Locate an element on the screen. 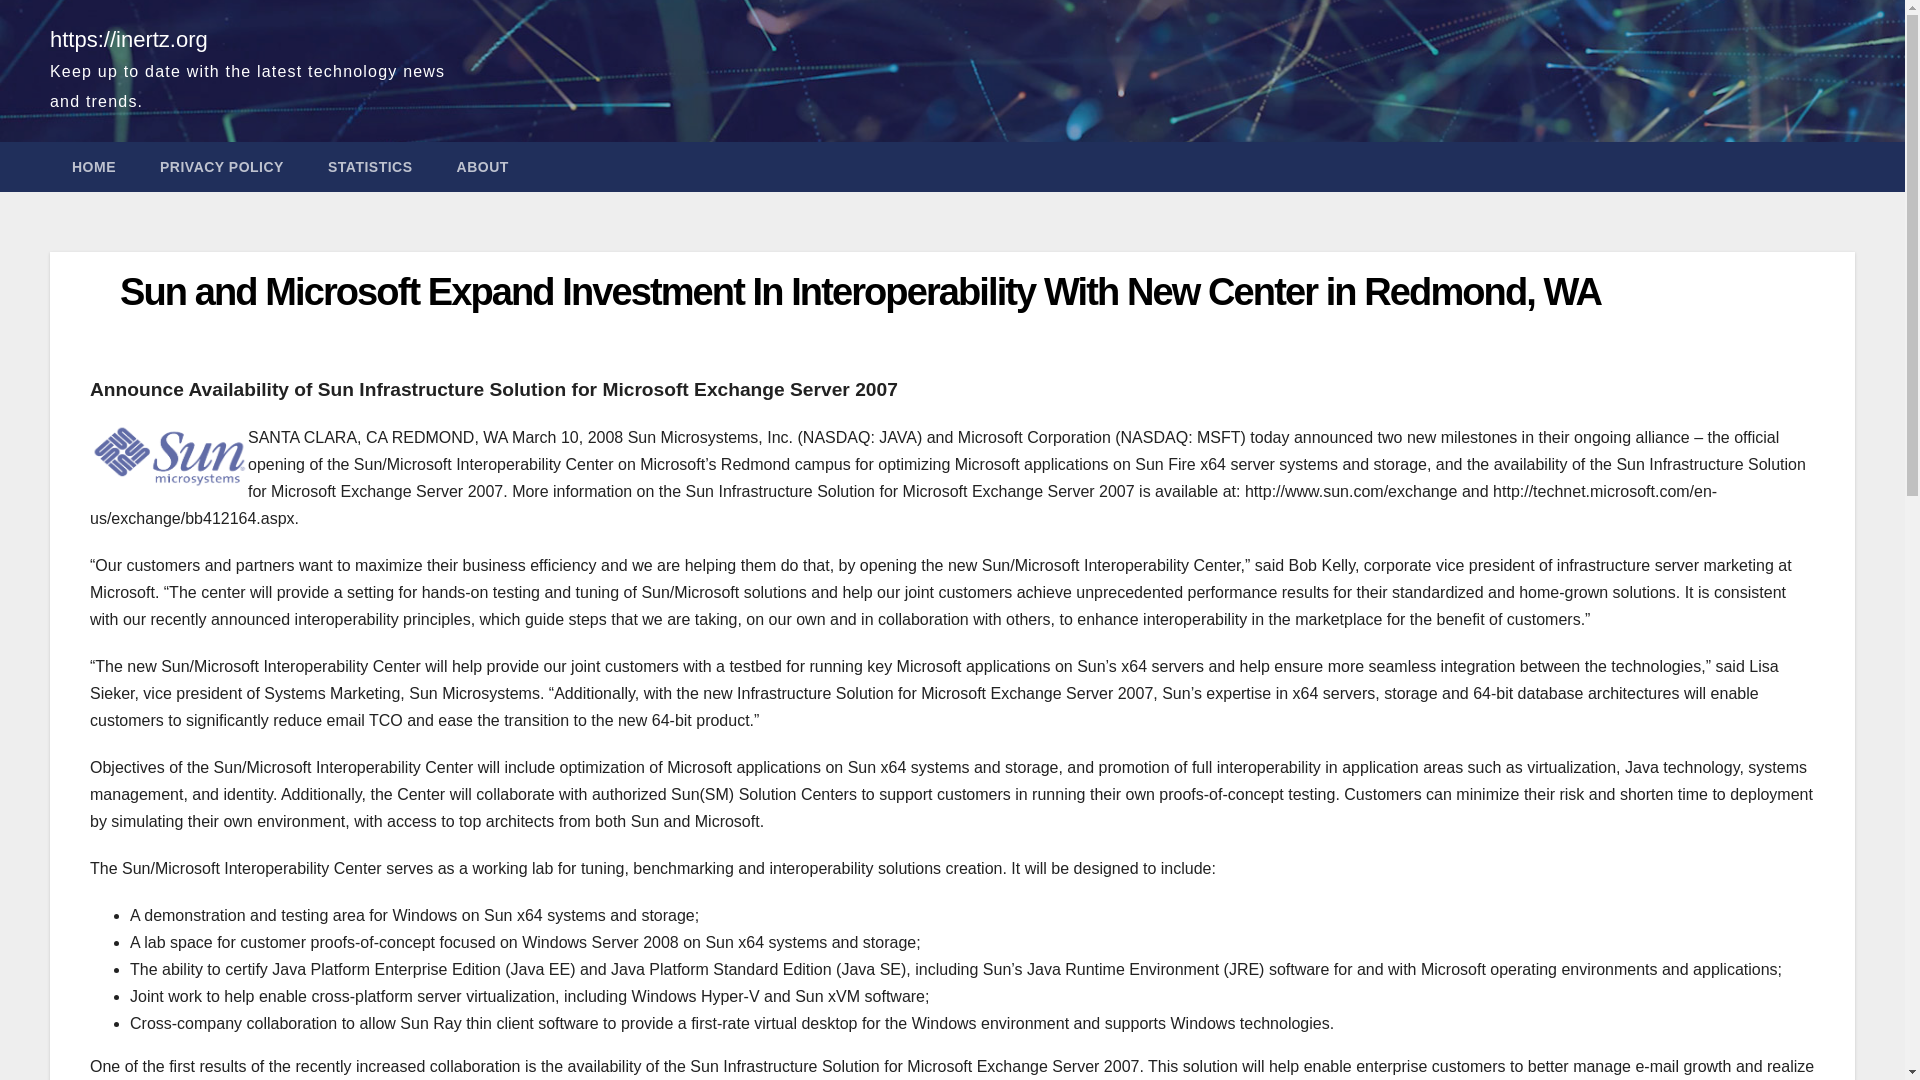 Image resolution: width=1920 pixels, height=1080 pixels. HOME is located at coordinates (94, 166).